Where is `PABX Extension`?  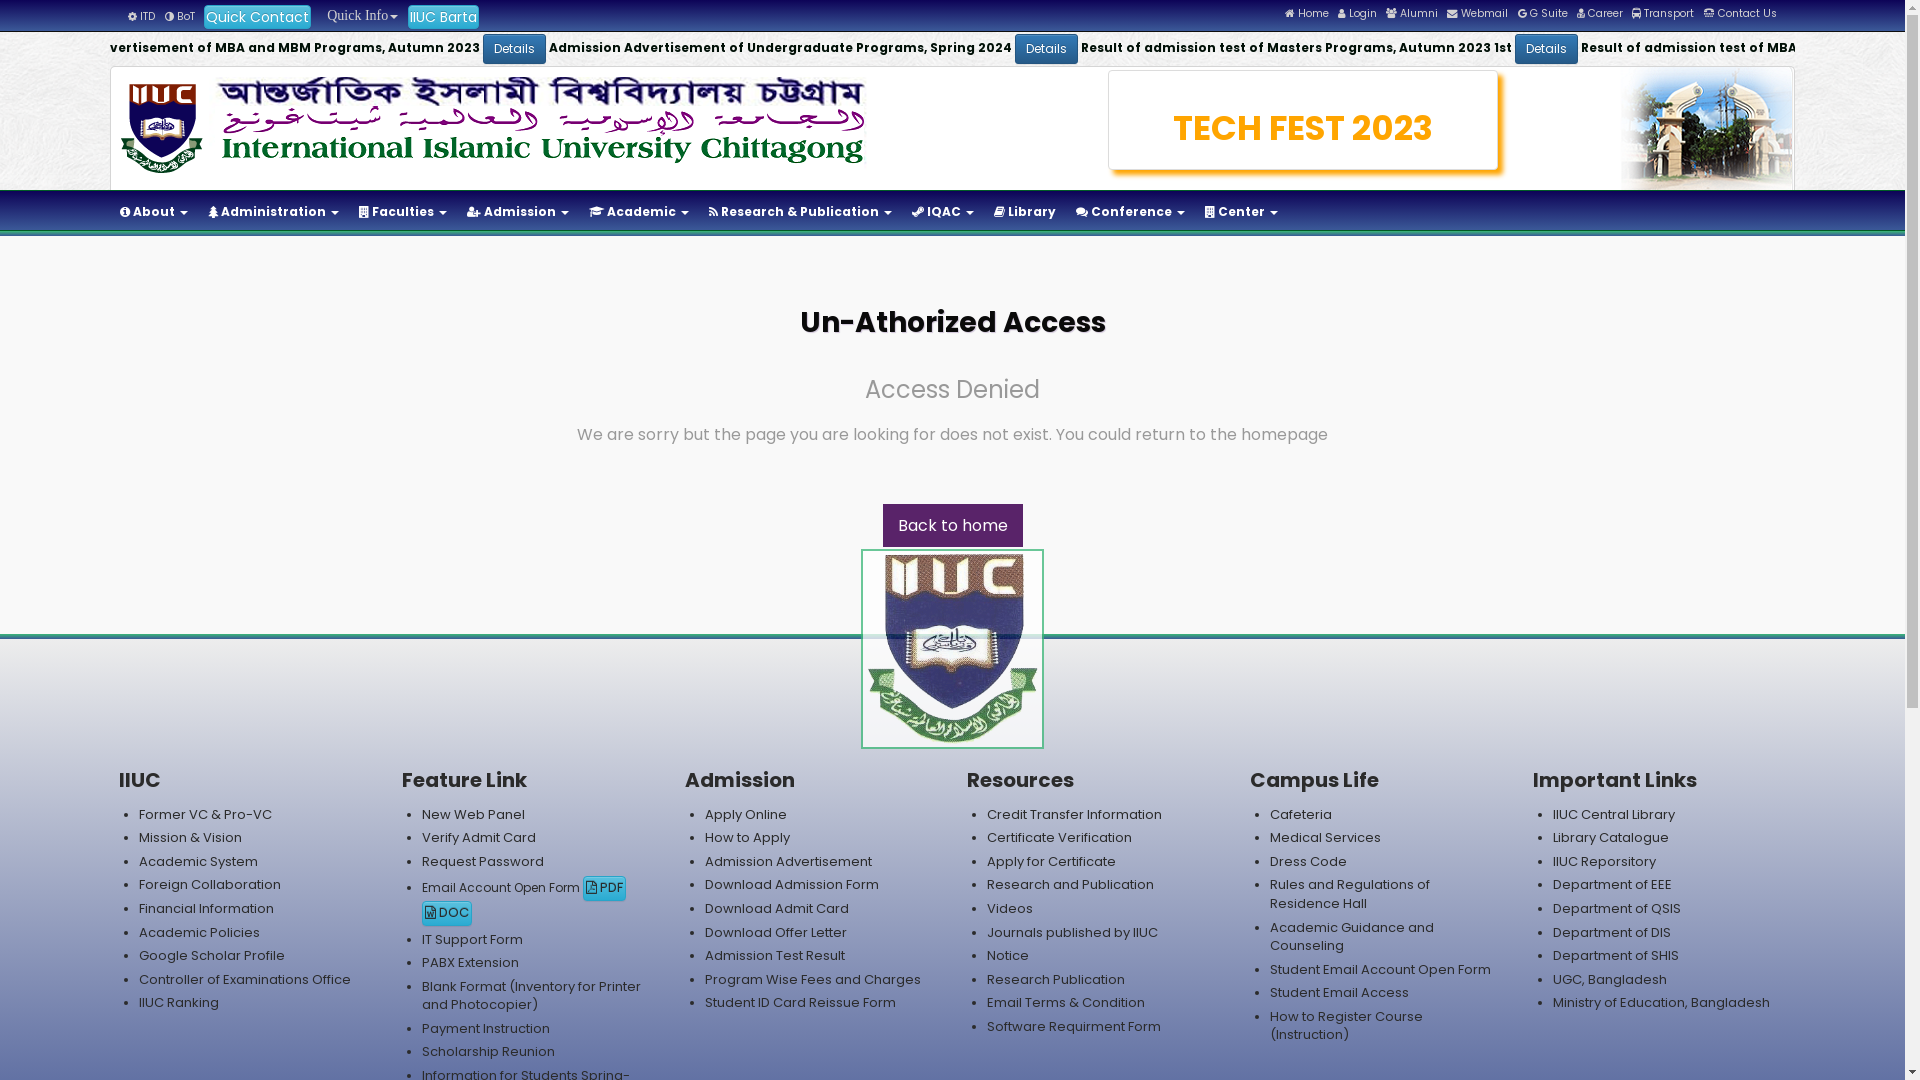
PABX Extension is located at coordinates (470, 962).